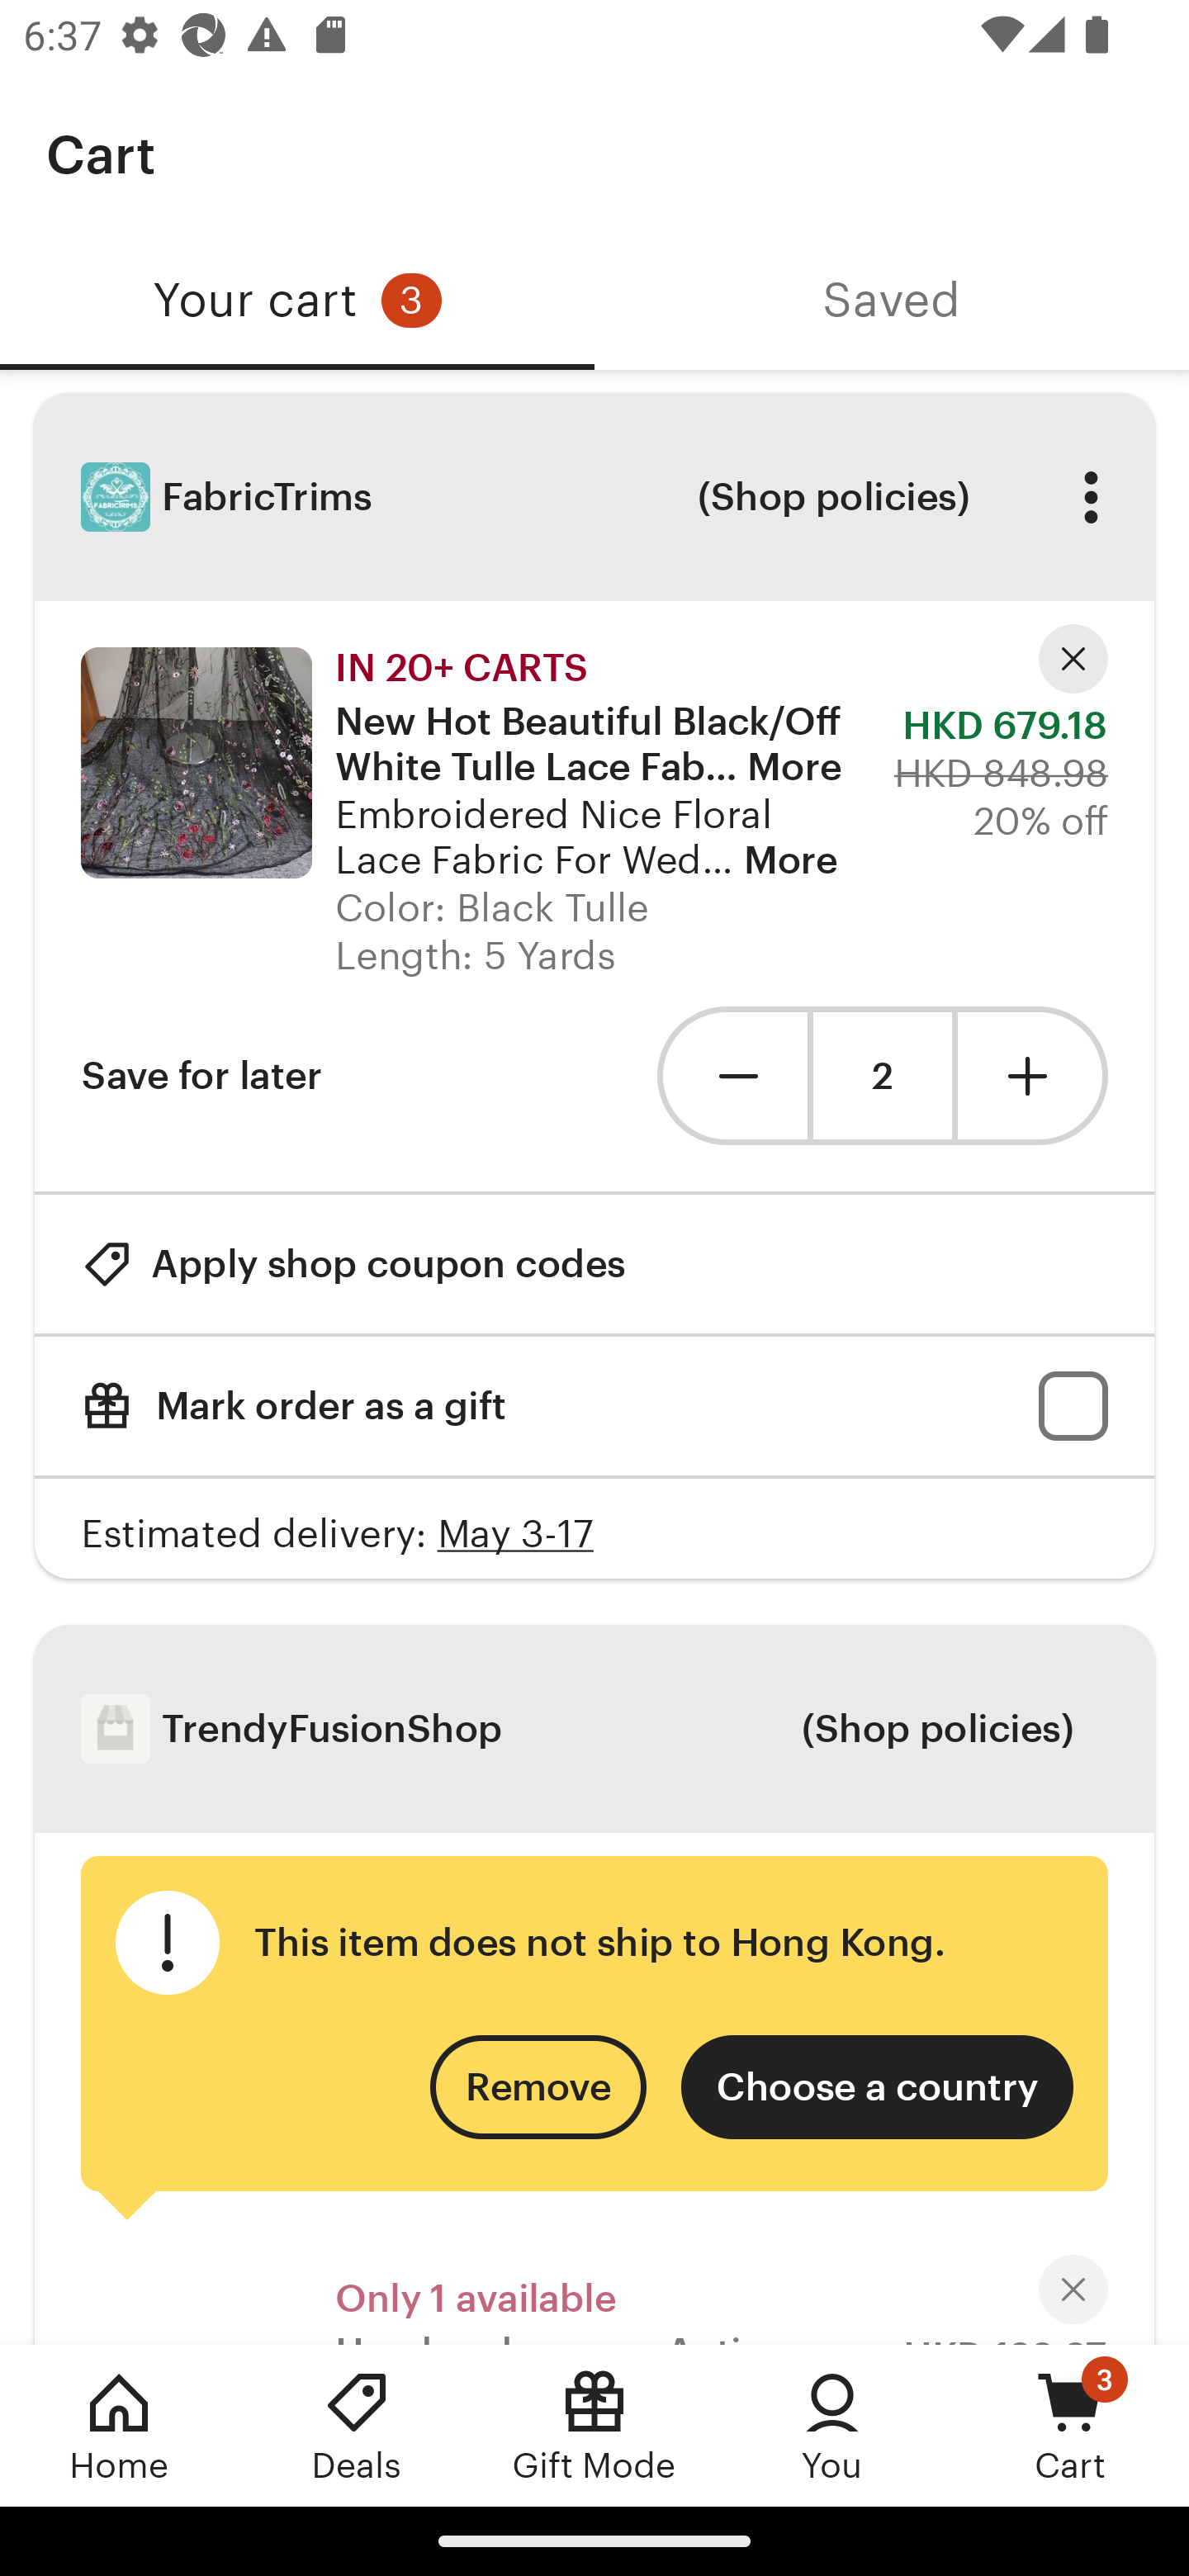 The height and width of the screenshot is (2576, 1189). What do you see at coordinates (832, 497) in the screenshot?
I see `(Shop policies)` at bounding box center [832, 497].